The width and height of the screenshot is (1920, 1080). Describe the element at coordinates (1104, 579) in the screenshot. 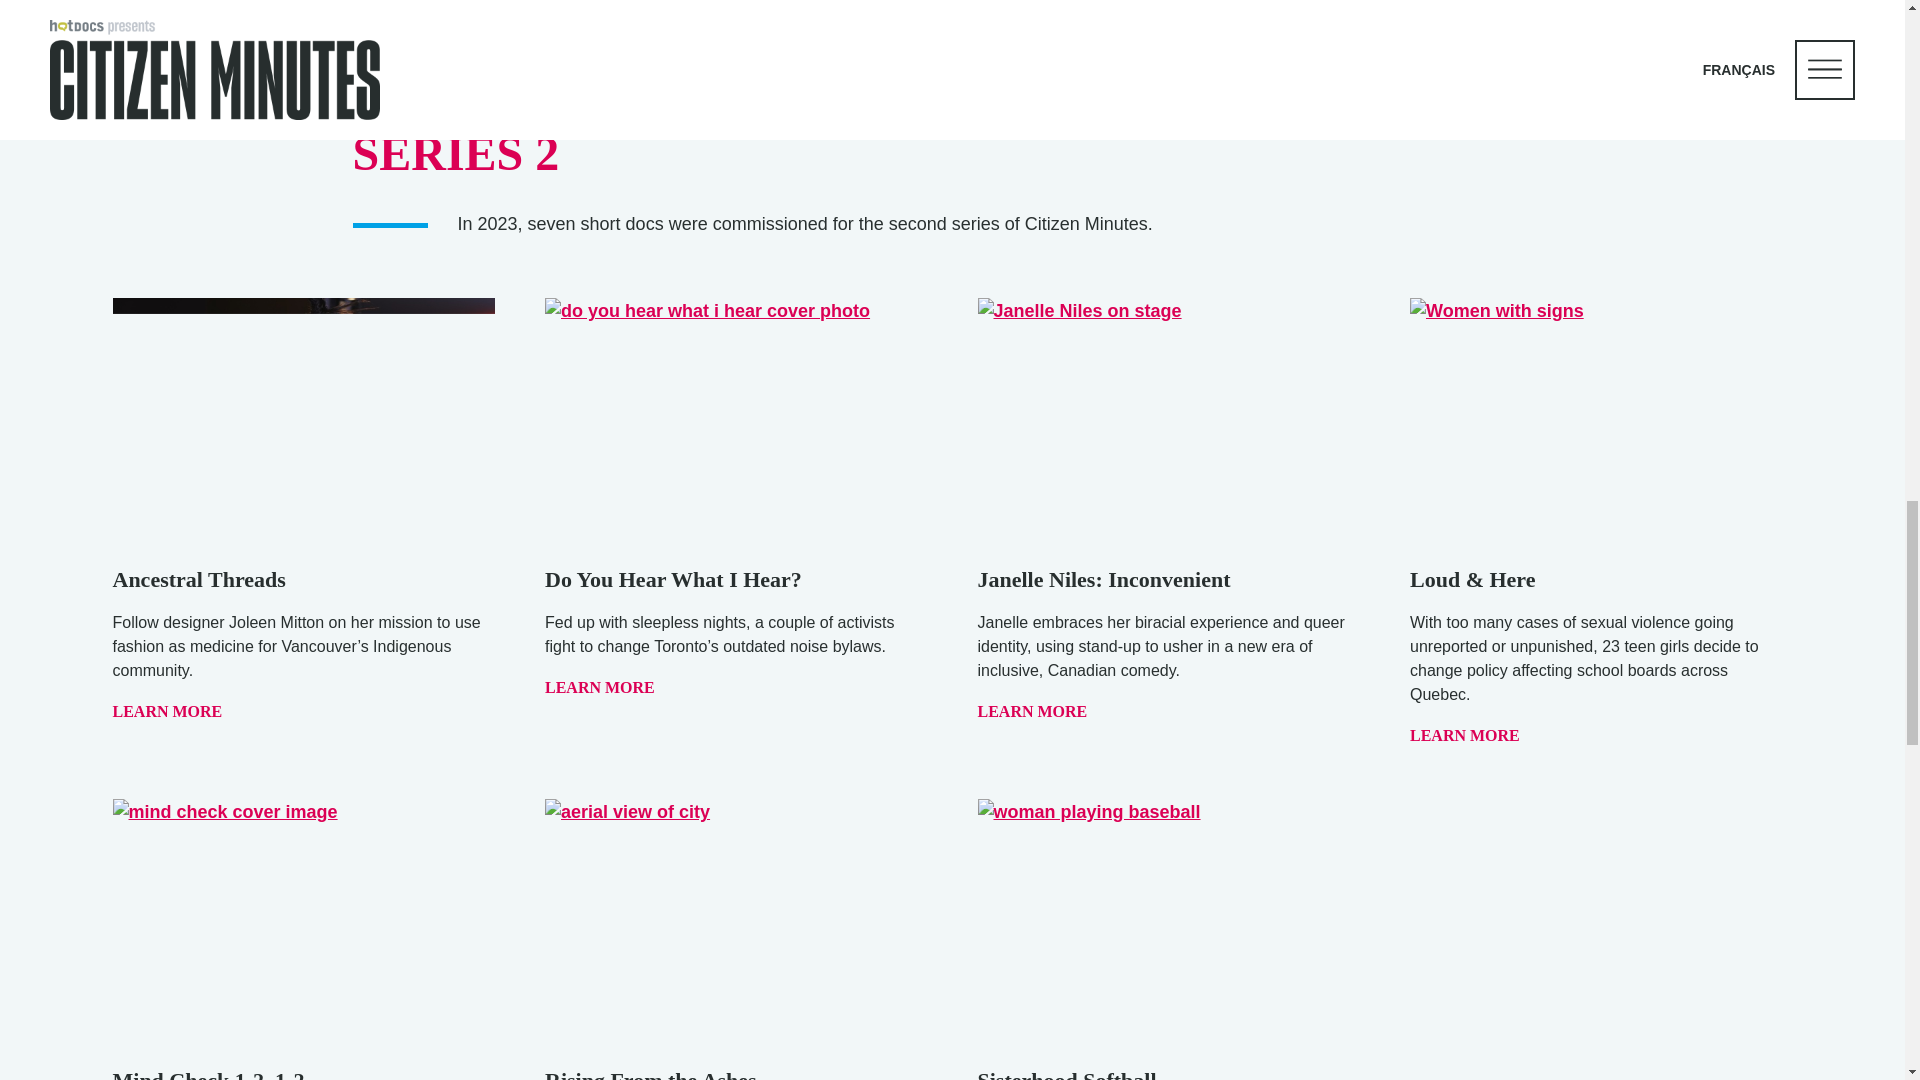

I see `Janelle Niles: Inconvenient` at that location.